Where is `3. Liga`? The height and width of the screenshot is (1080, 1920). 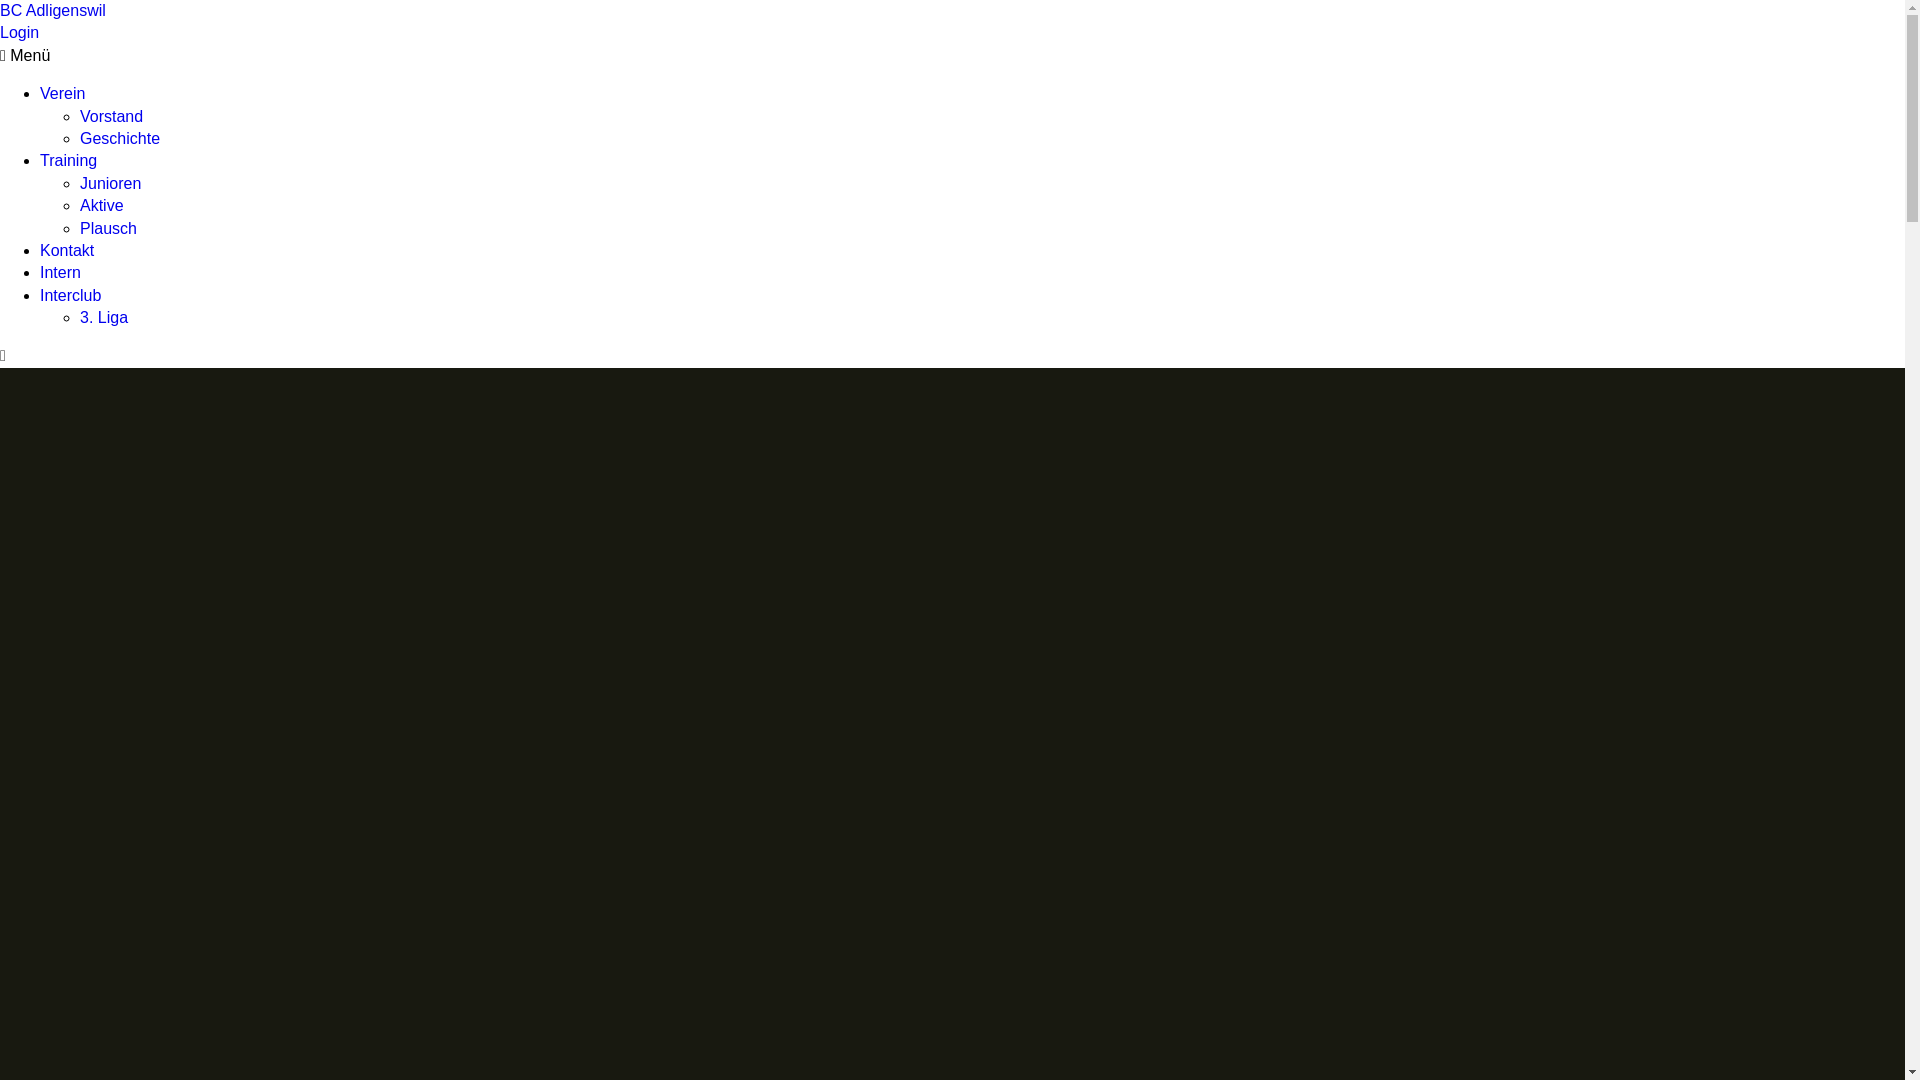 3. Liga is located at coordinates (104, 318).